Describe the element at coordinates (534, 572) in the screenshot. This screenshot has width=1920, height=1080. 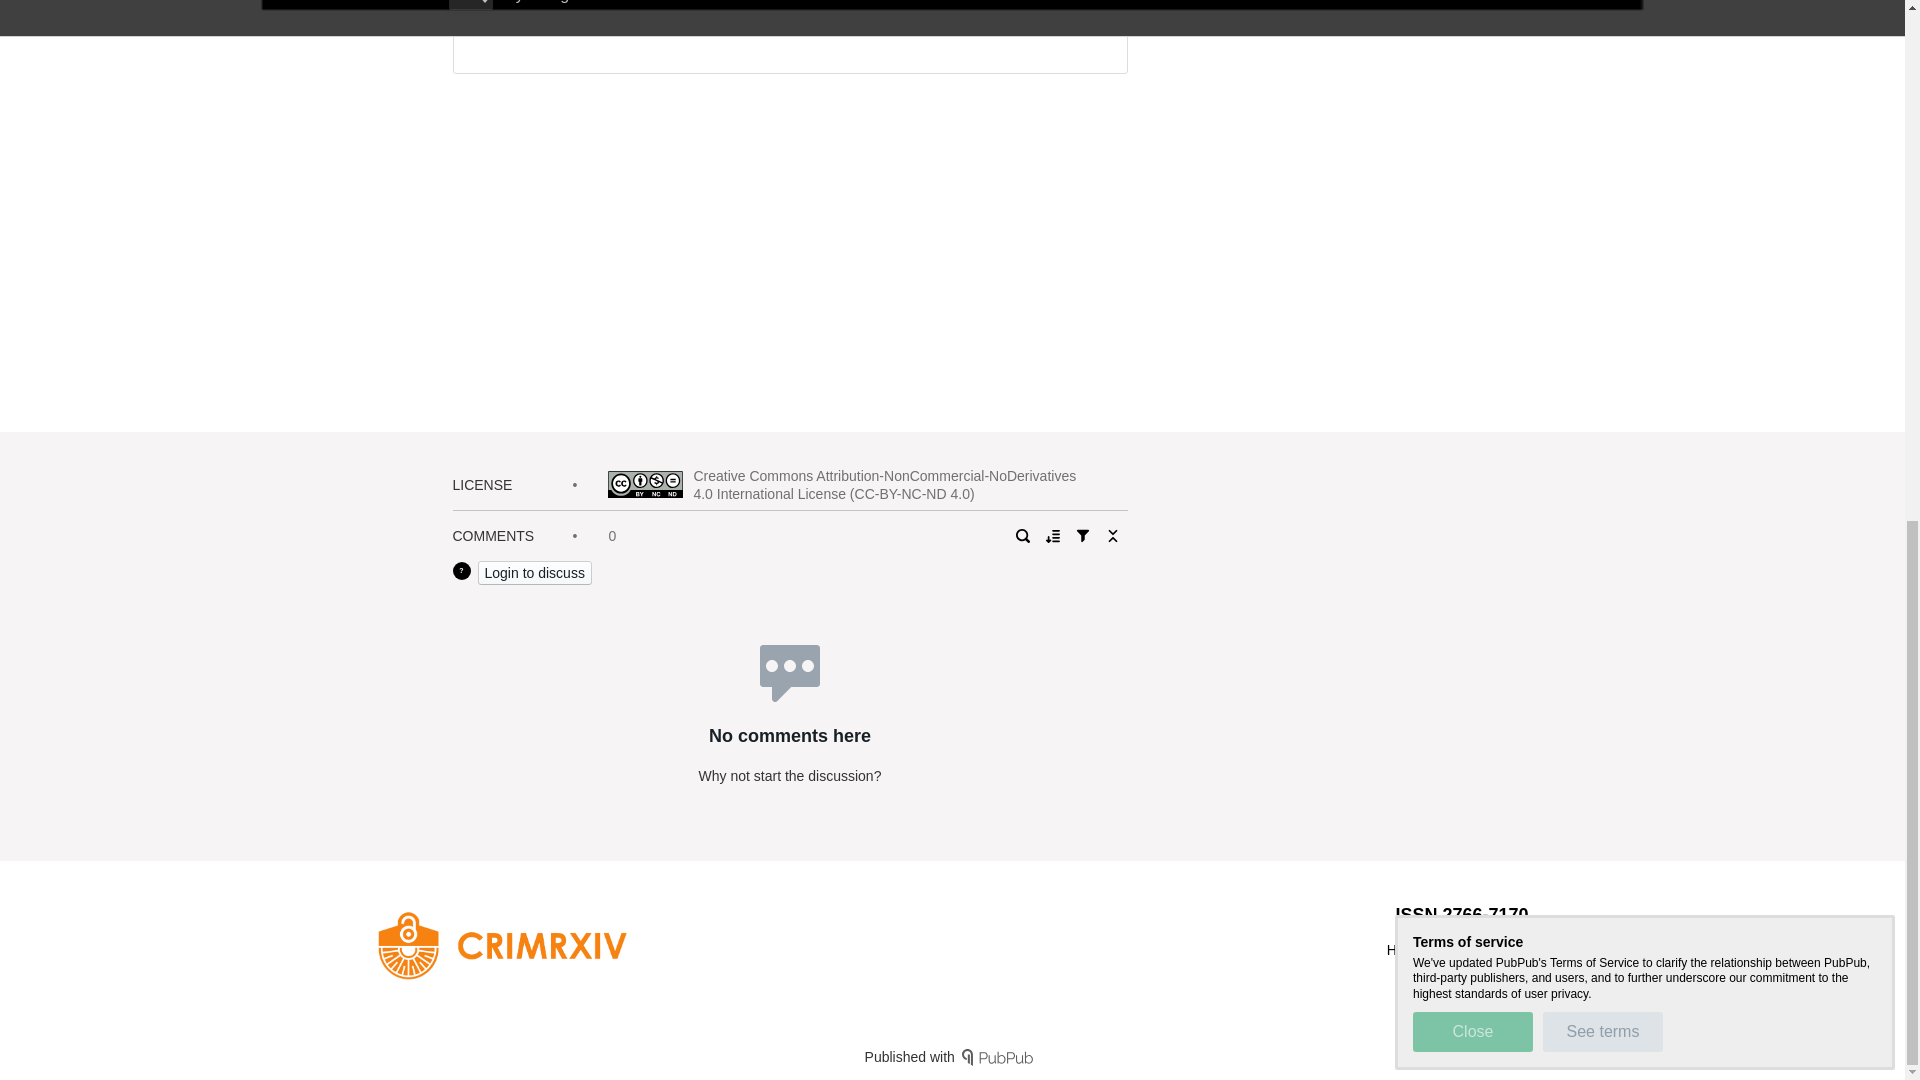
I see `Login to discuss` at that location.